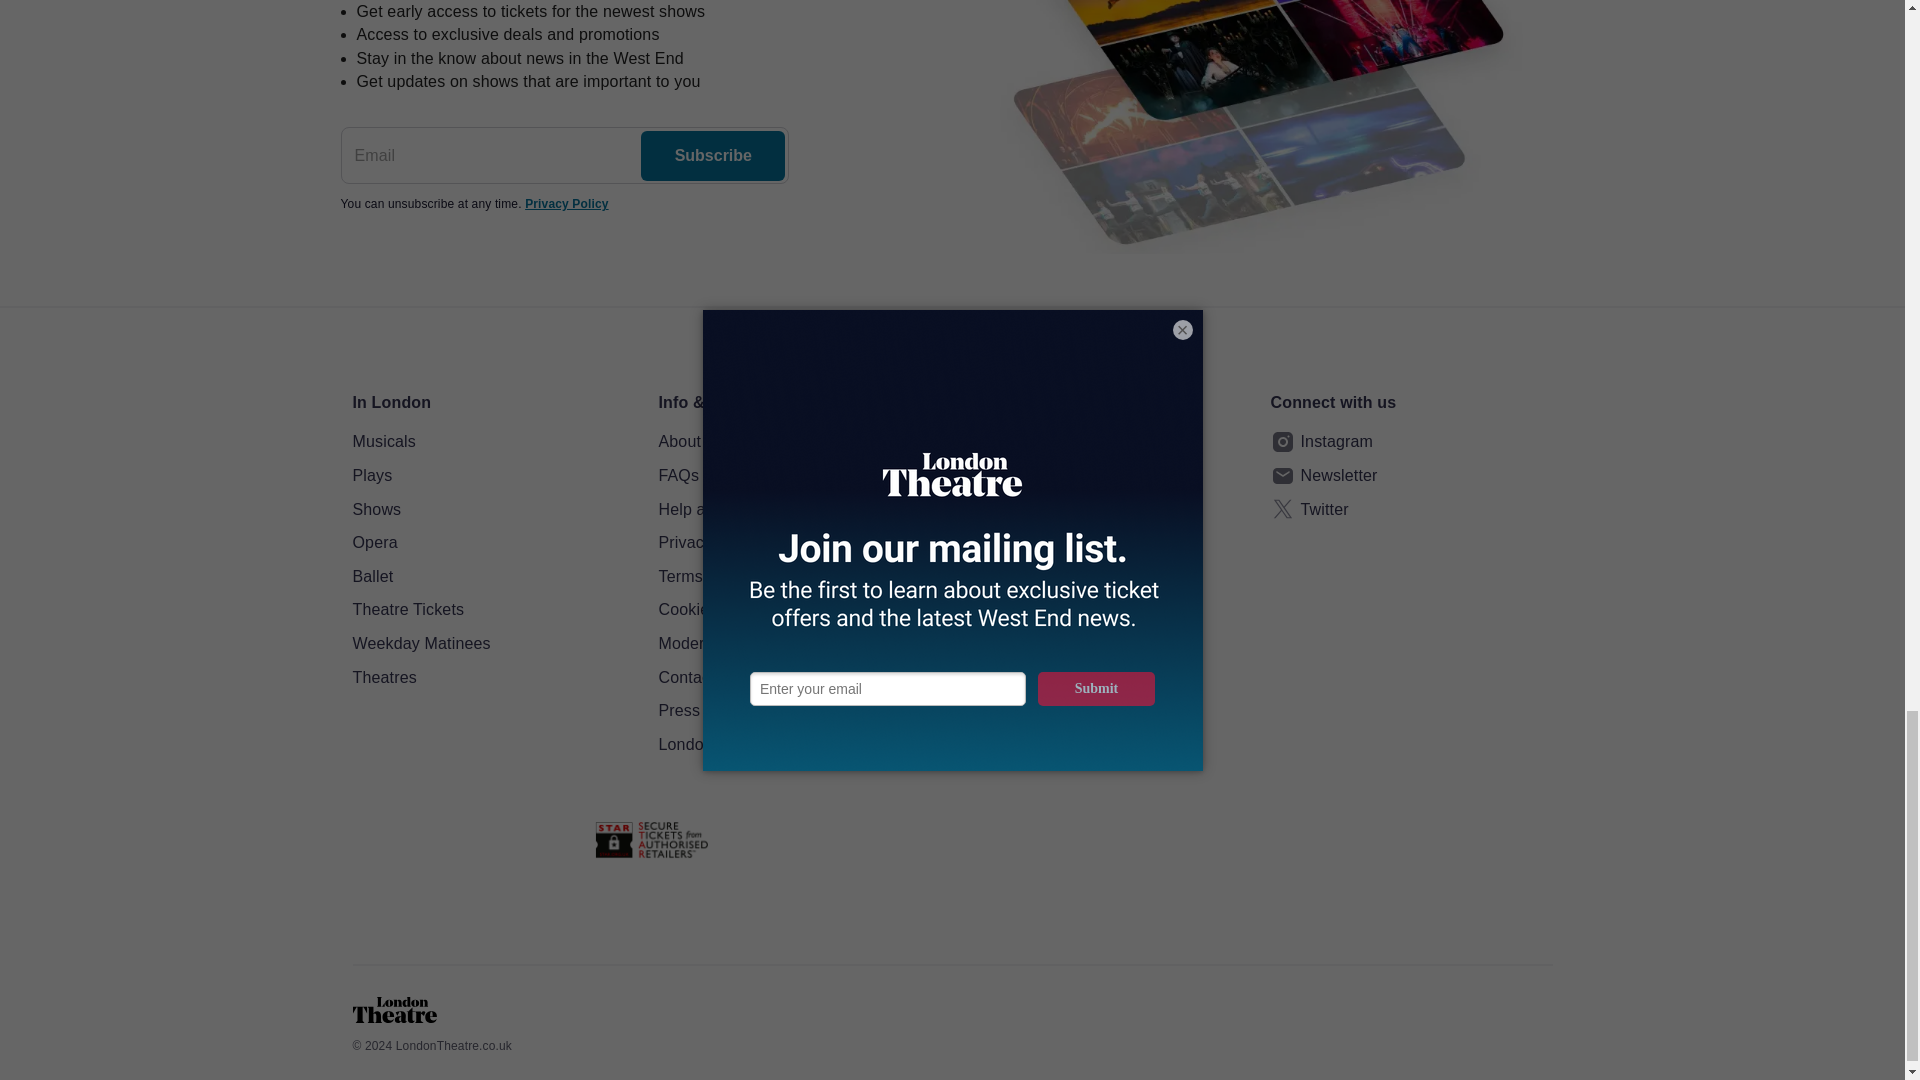  I want to click on Help and Support, so click(799, 509).